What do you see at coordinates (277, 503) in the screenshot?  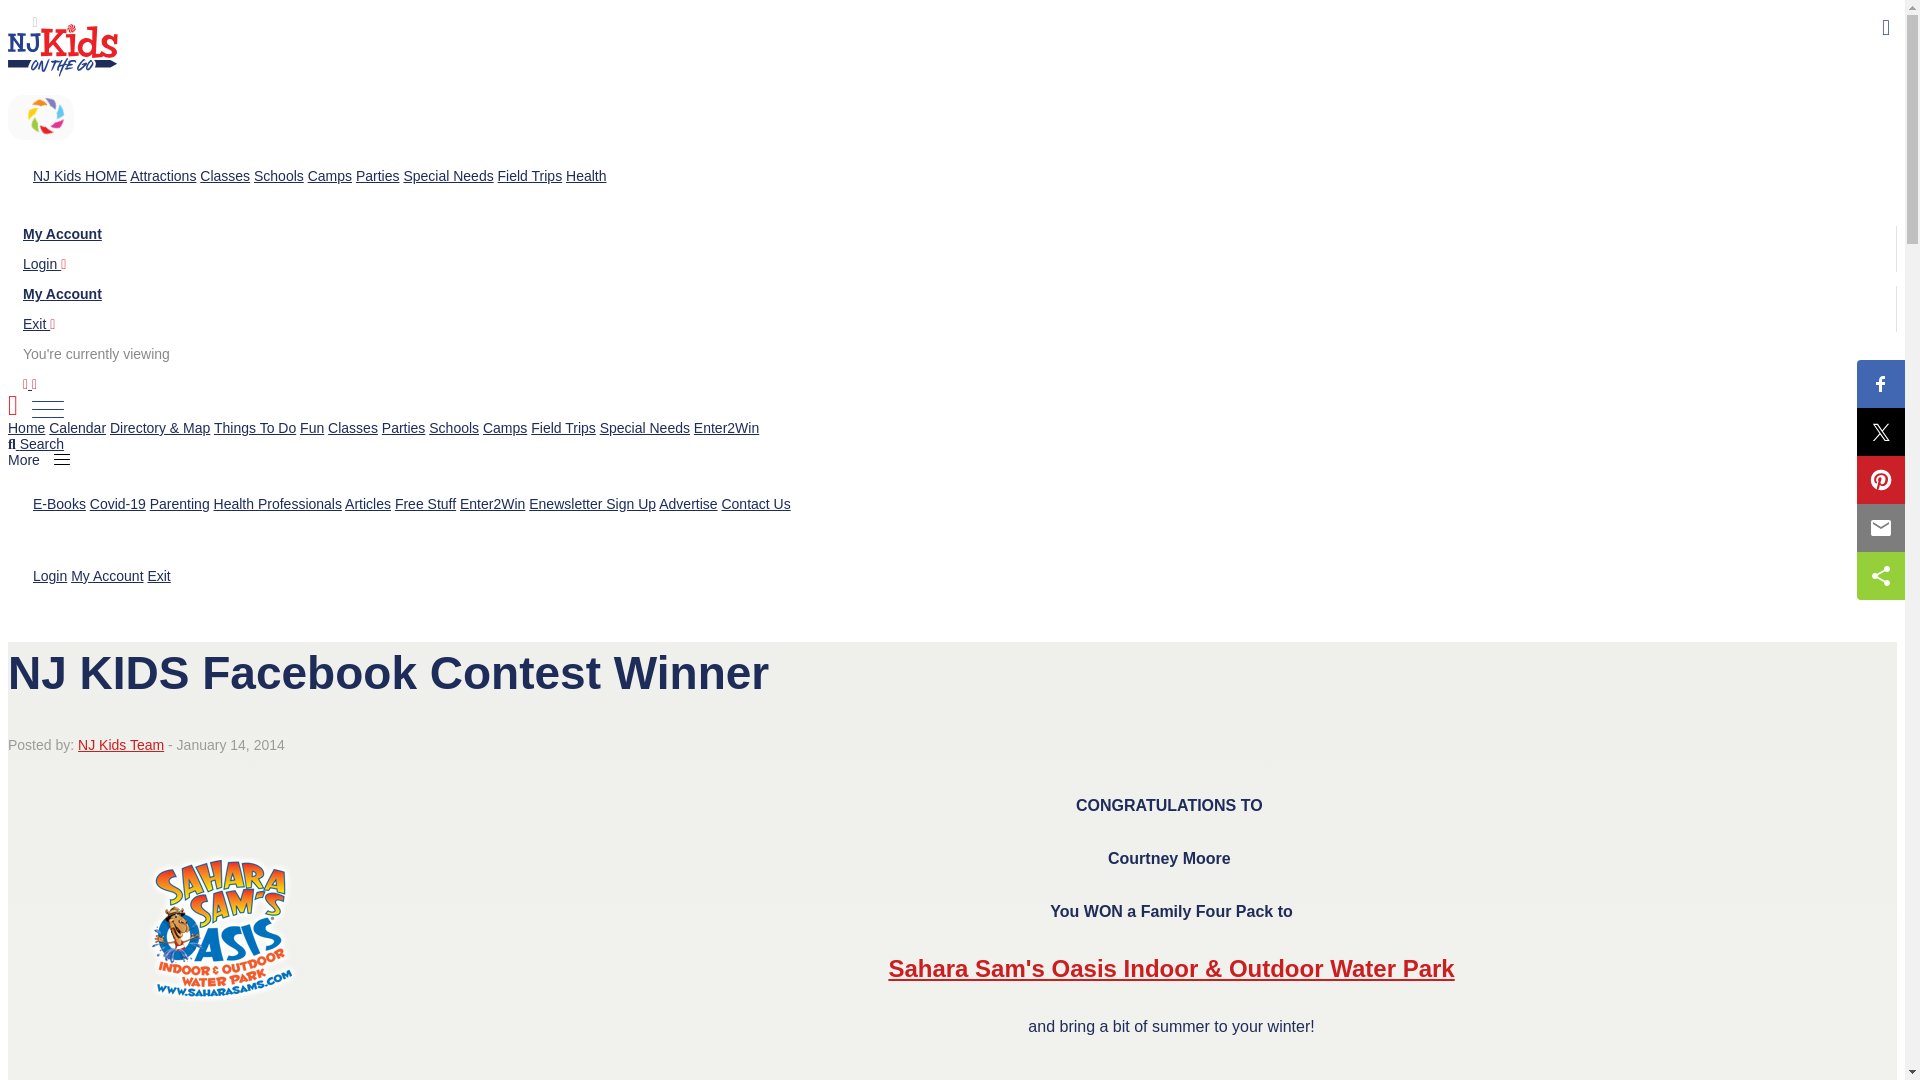 I see `Health Professionals` at bounding box center [277, 503].